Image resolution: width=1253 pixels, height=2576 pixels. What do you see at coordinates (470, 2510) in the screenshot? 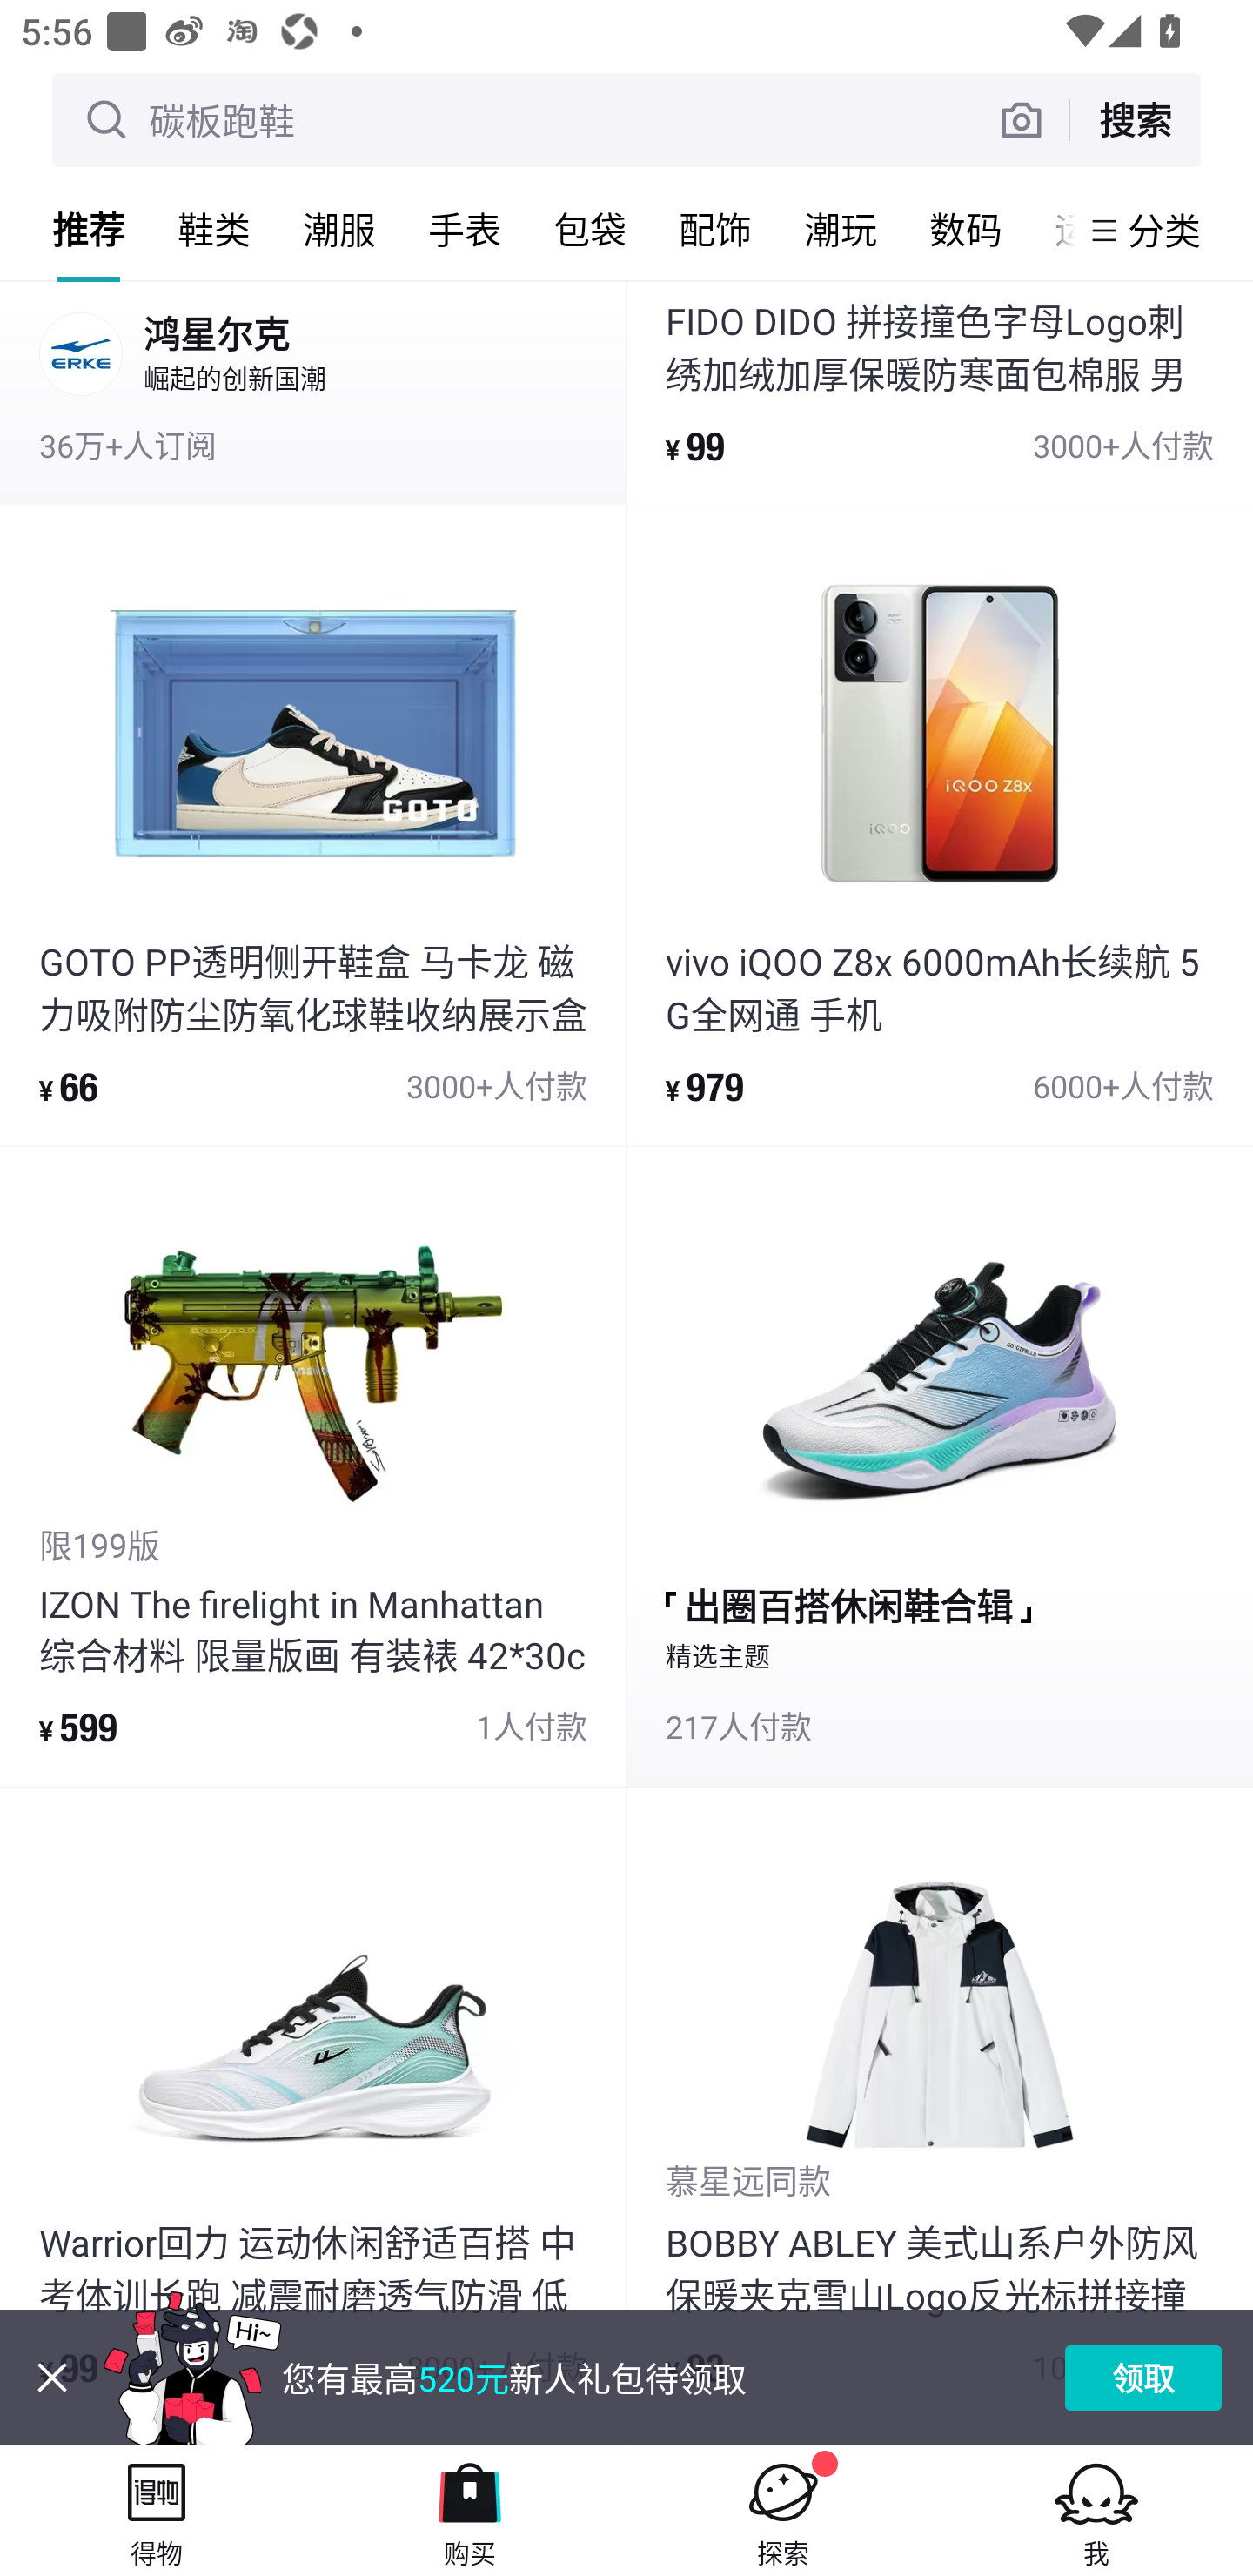
I see `购买` at bounding box center [470, 2510].